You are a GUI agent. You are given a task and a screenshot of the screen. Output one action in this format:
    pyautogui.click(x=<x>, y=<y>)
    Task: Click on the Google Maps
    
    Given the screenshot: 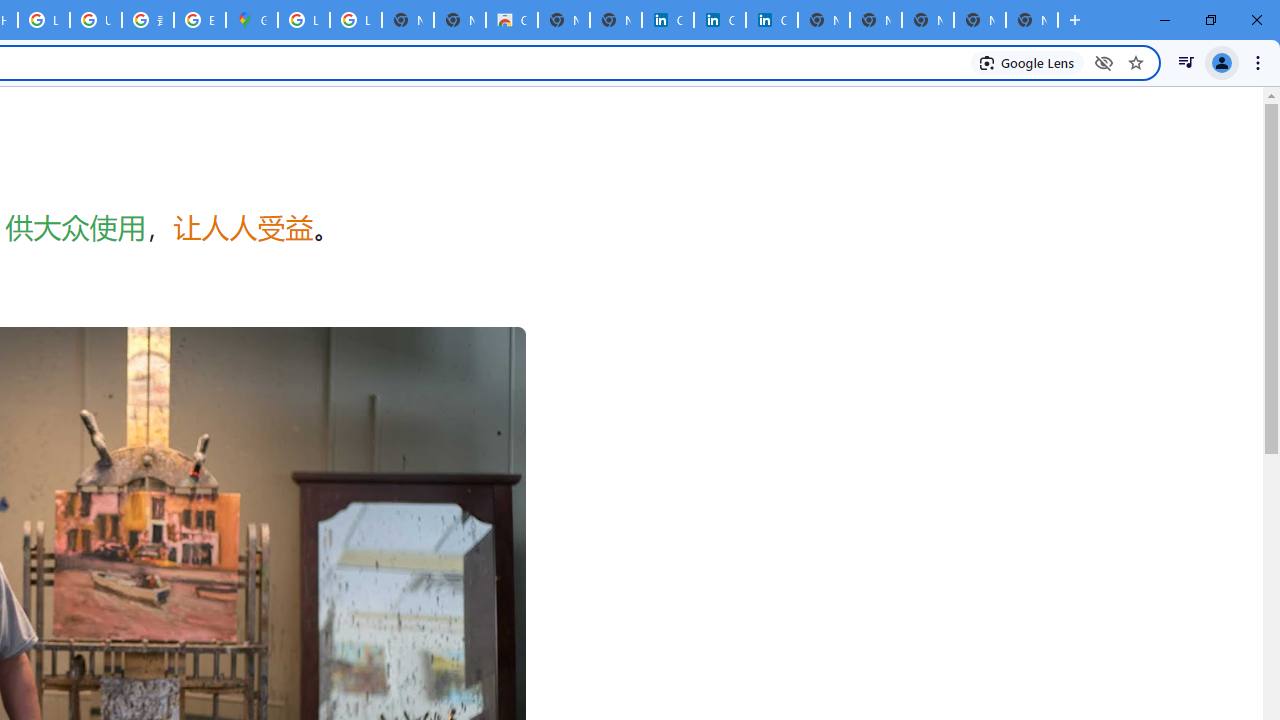 What is the action you would take?
    pyautogui.click(x=252, y=20)
    